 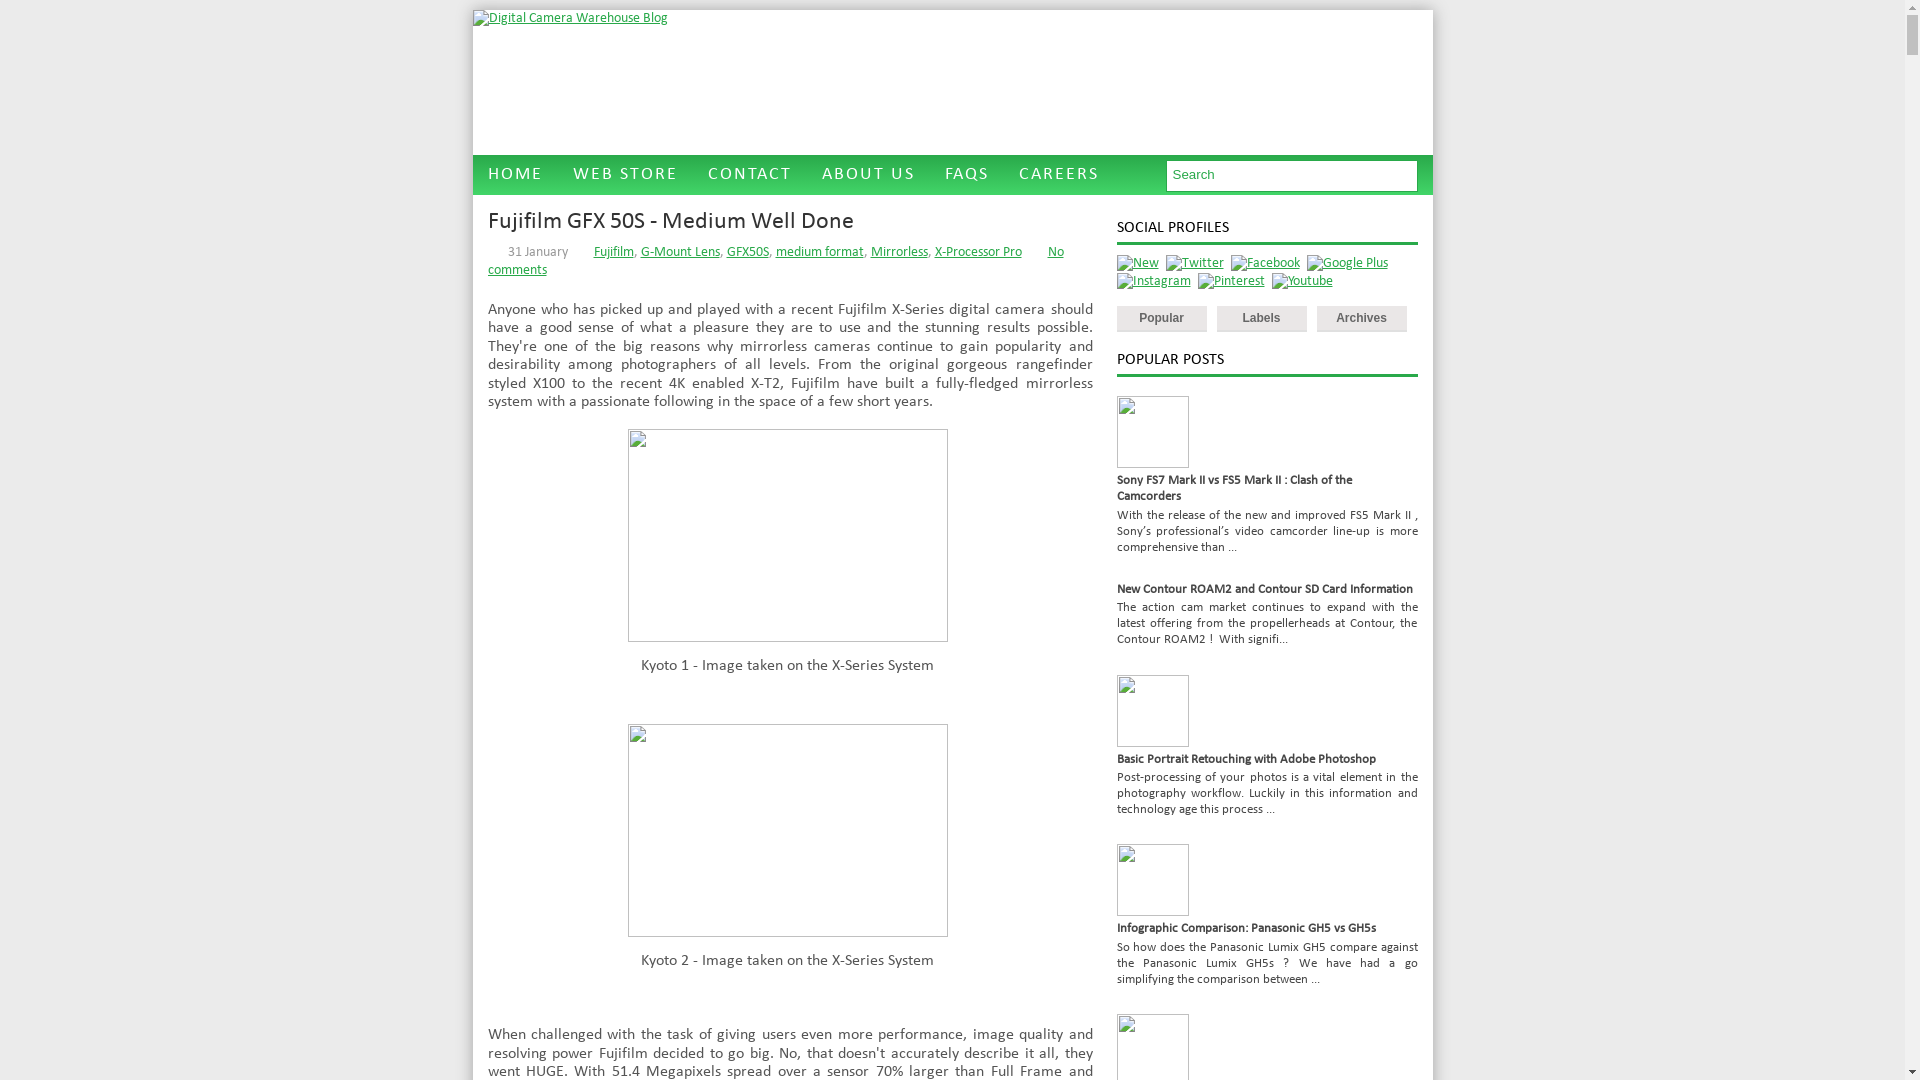 I want to click on No comments, so click(x=776, y=262).